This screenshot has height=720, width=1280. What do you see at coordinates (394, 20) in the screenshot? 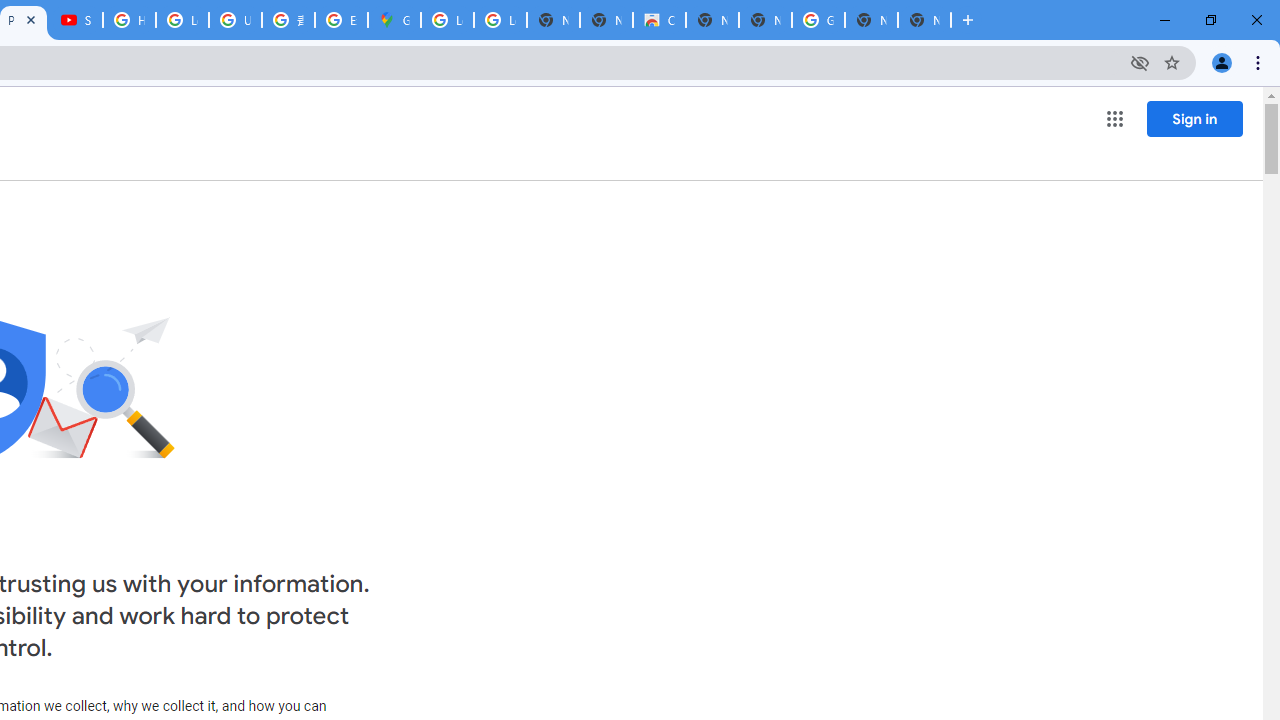
I see `Google Maps` at bounding box center [394, 20].